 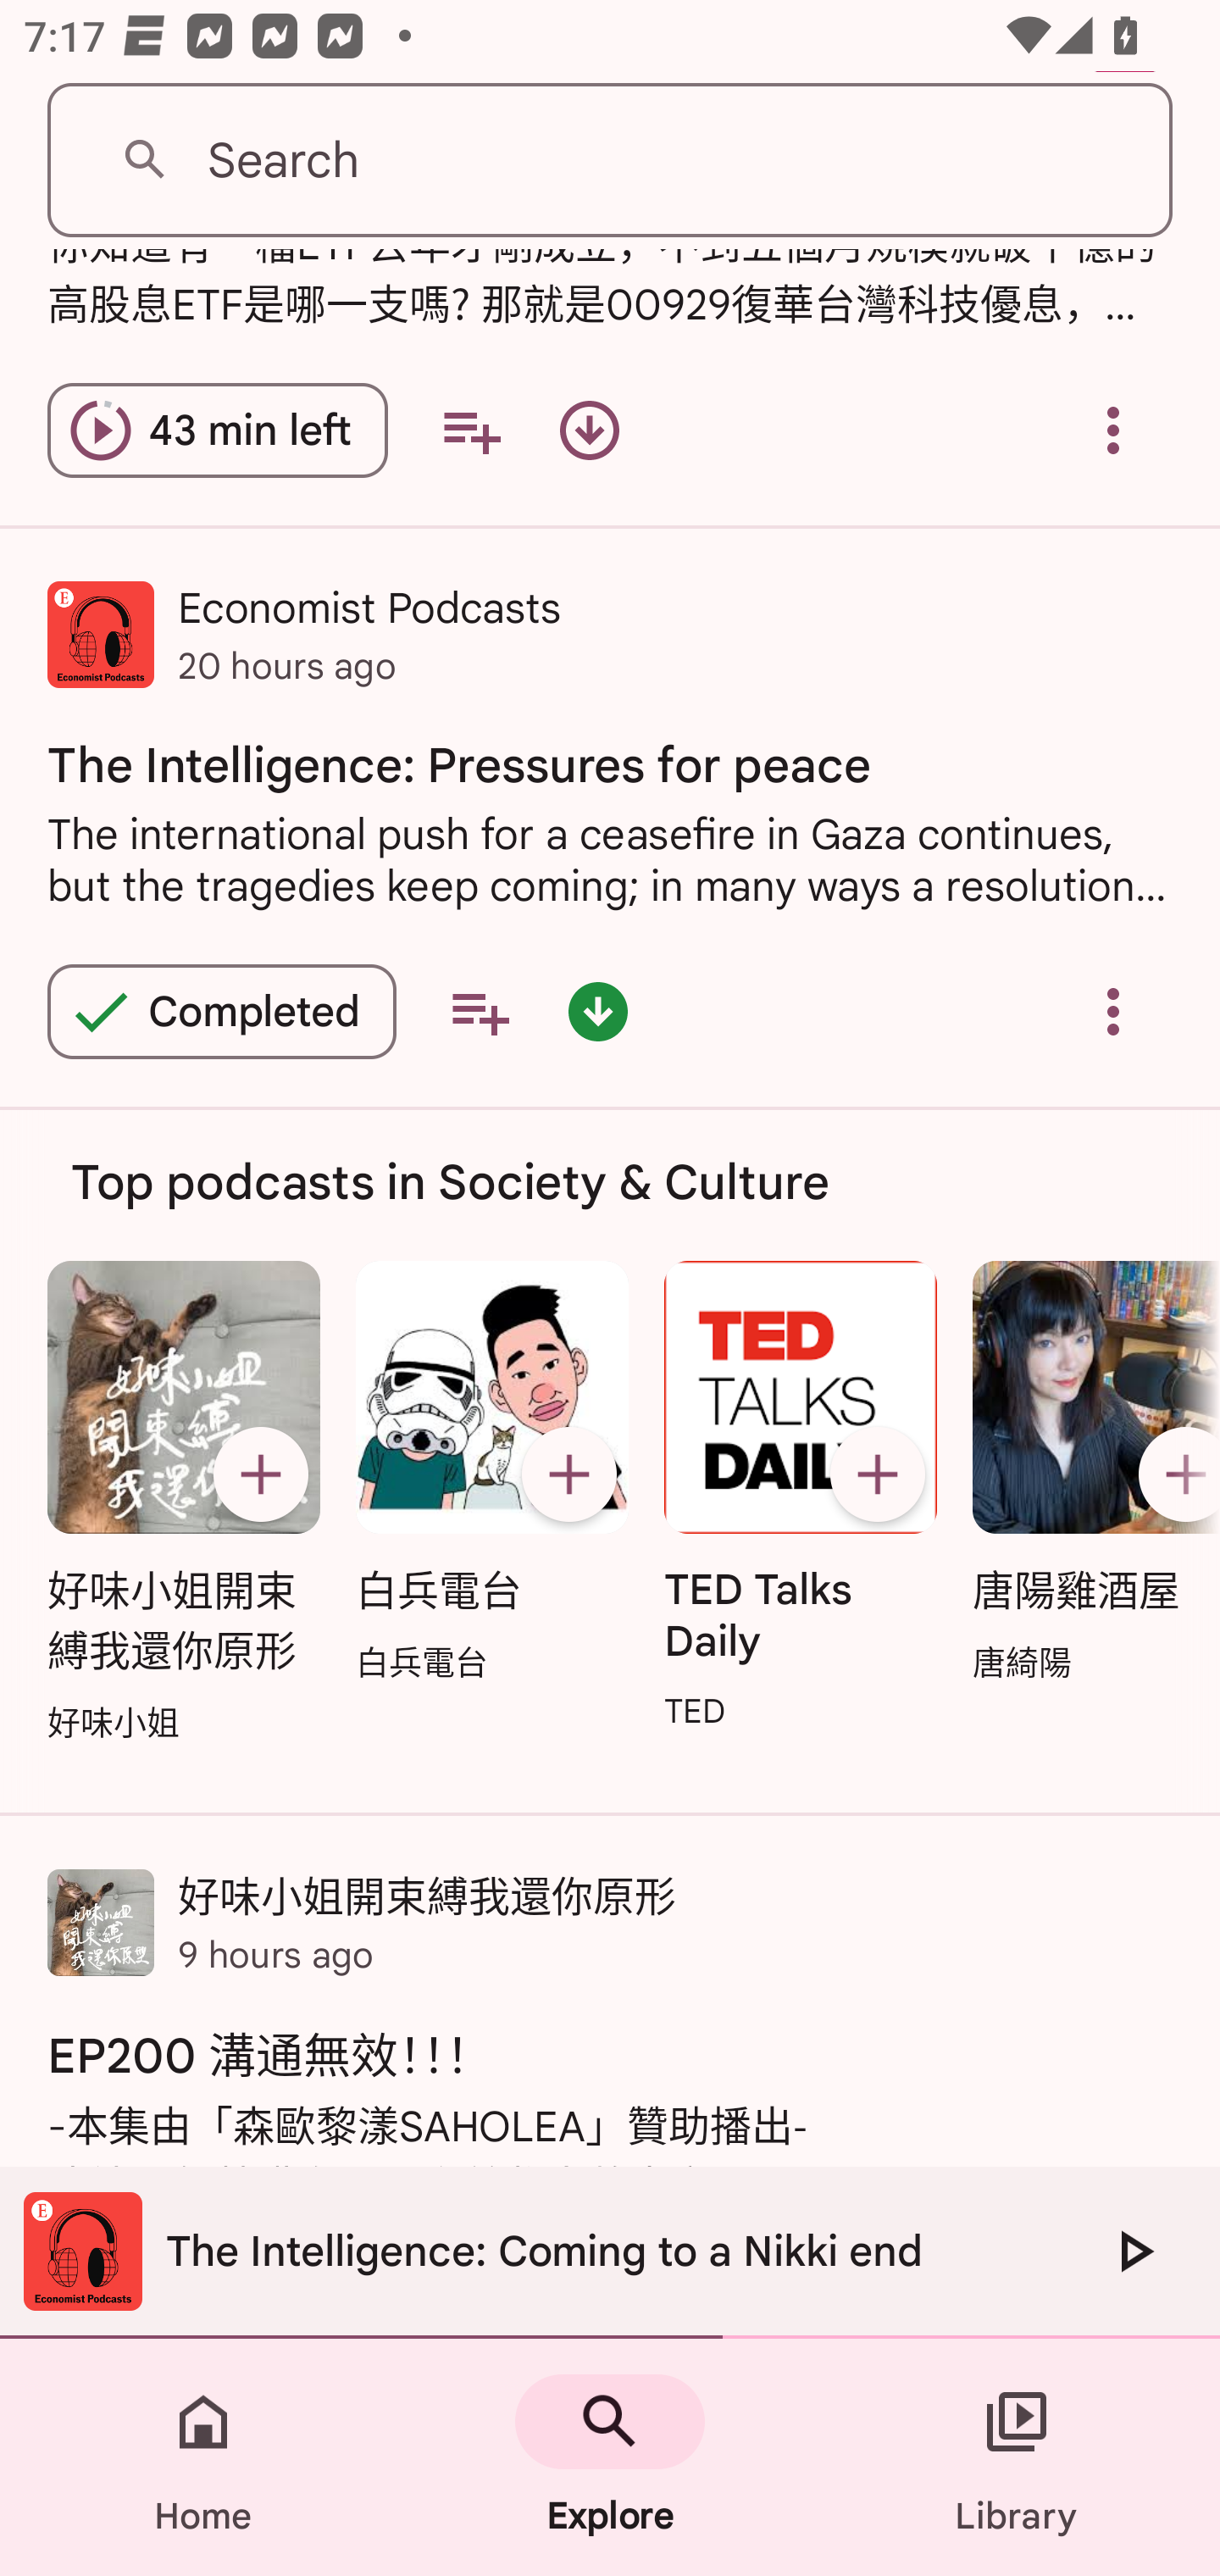 What do you see at coordinates (491, 1474) in the screenshot?
I see `白兵電台 Subscribe 白兵電台 白兵電台` at bounding box center [491, 1474].